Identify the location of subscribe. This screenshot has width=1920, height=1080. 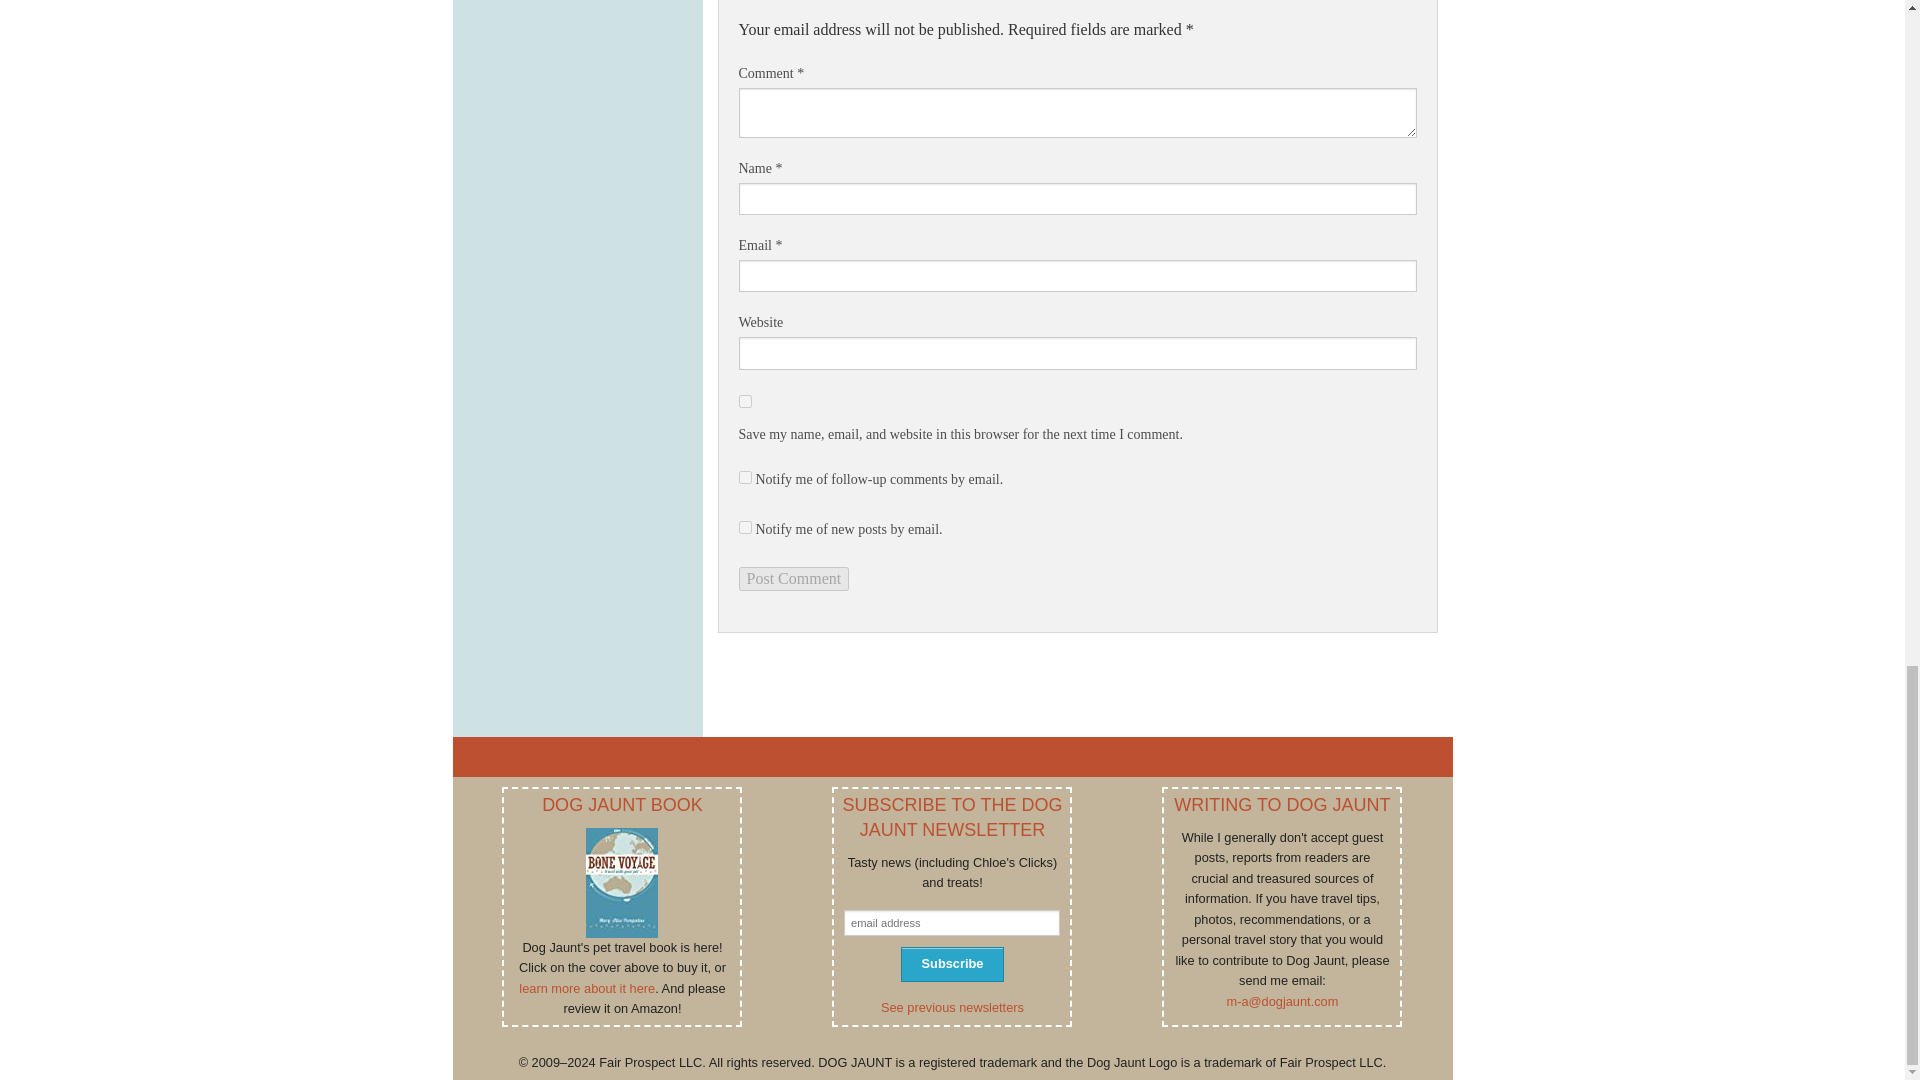
(744, 526).